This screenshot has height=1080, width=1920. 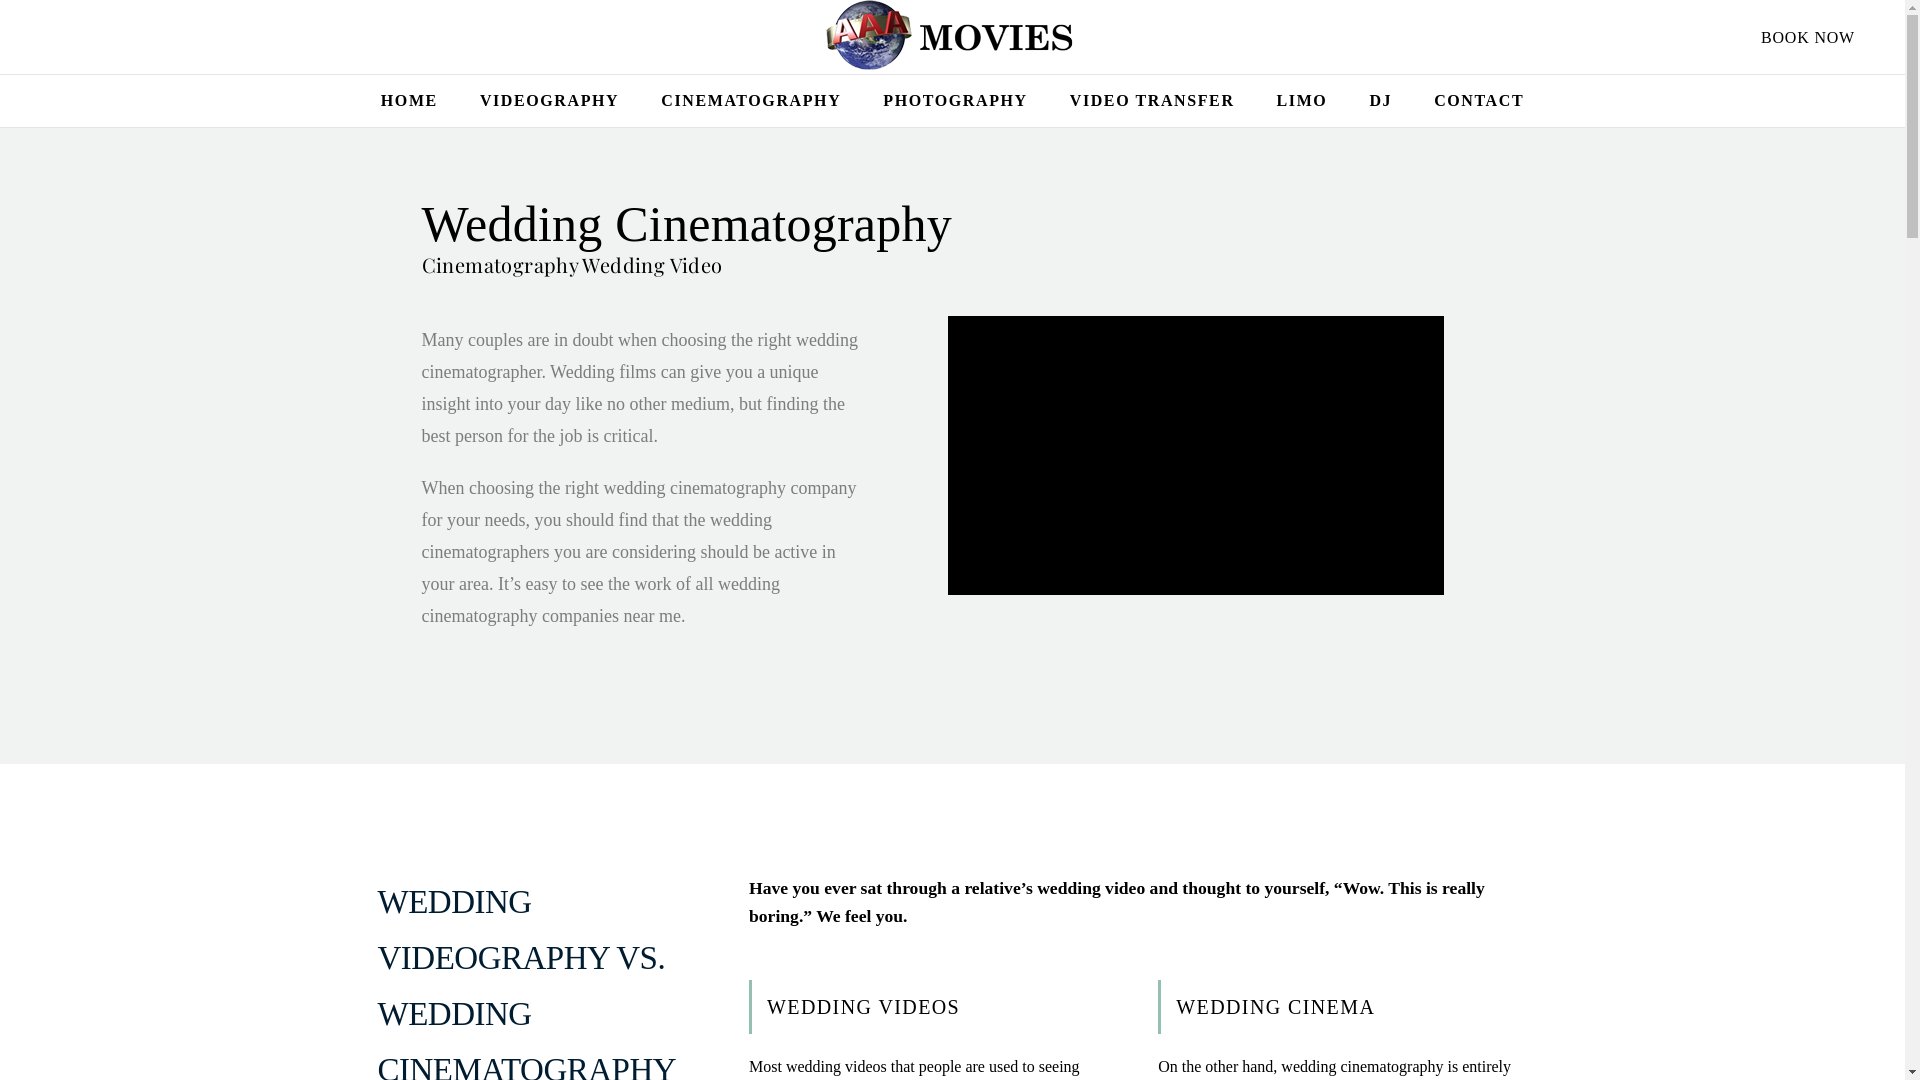 What do you see at coordinates (955, 101) in the screenshot?
I see `PHOTOGRAPHY` at bounding box center [955, 101].